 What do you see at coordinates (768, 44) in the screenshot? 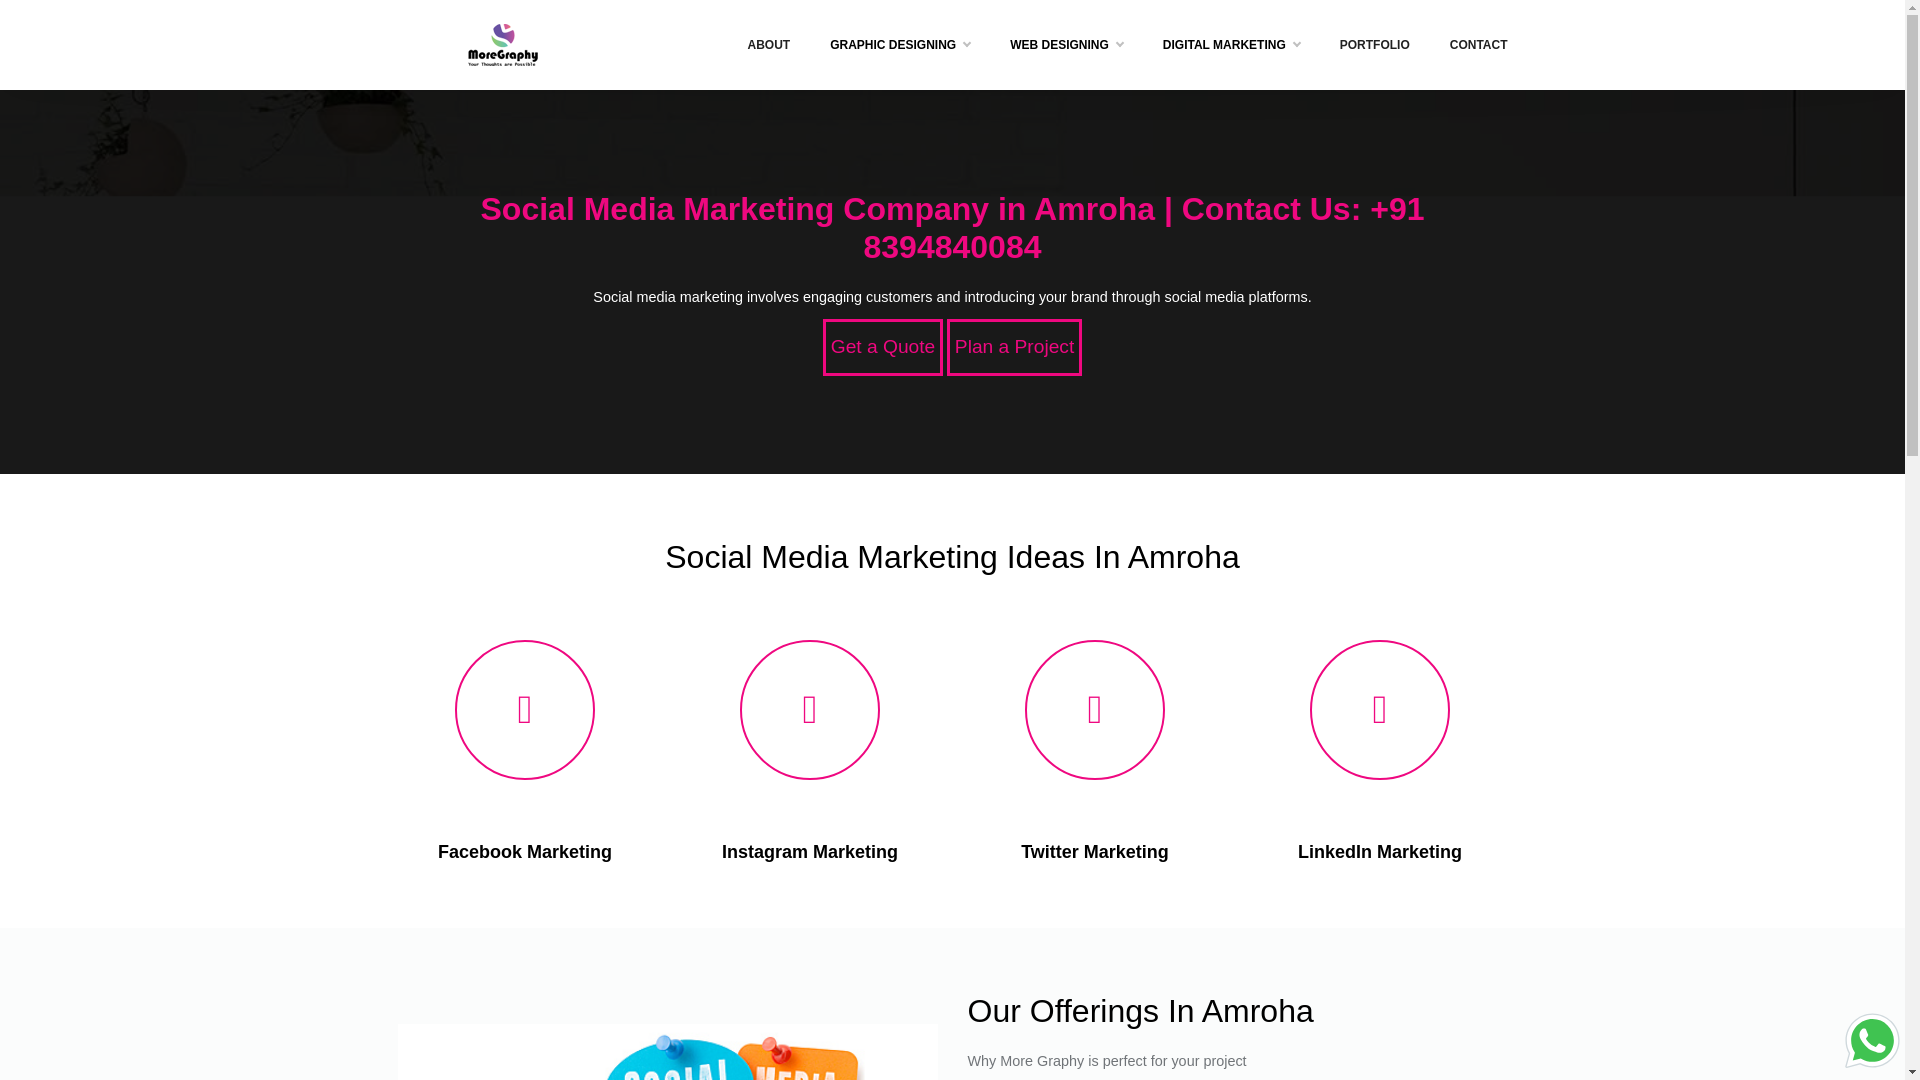
I see `ABOUT` at bounding box center [768, 44].